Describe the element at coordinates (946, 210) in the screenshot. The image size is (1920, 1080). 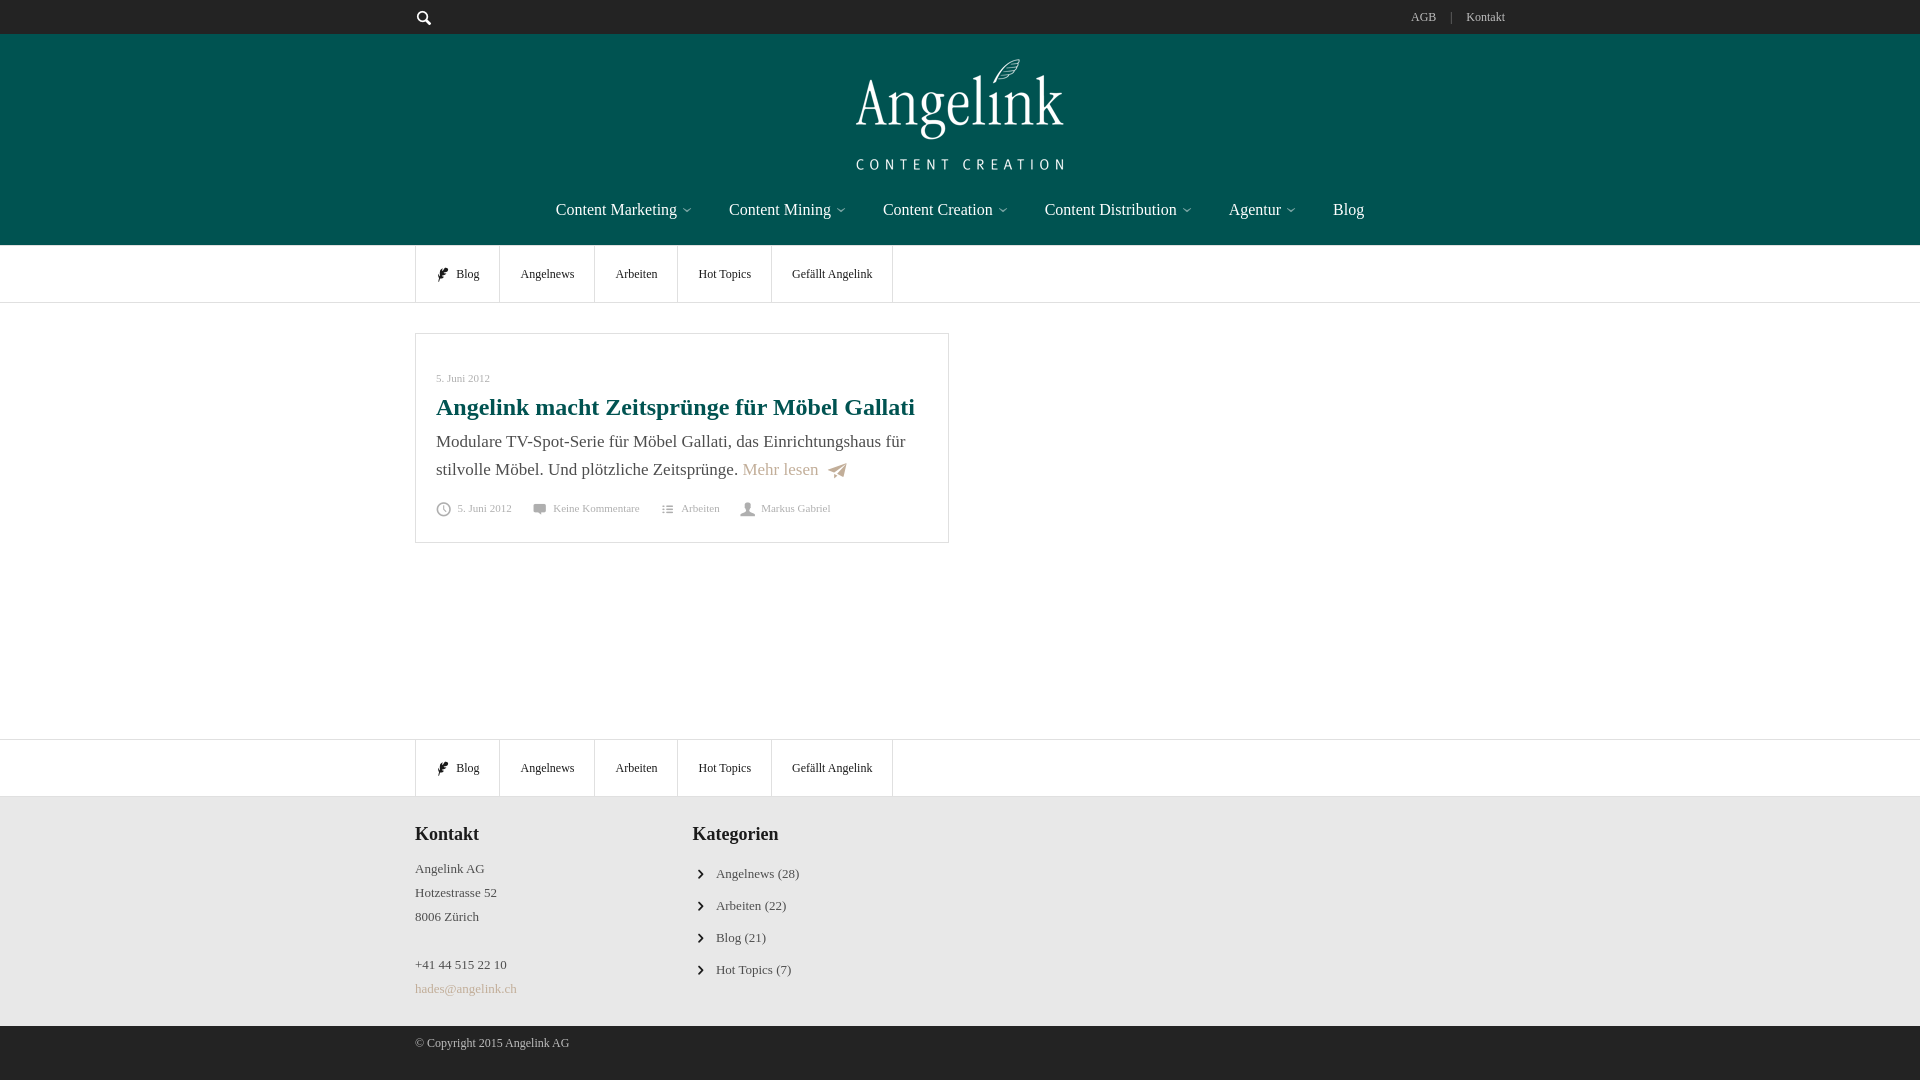
I see `Content Creation` at that location.